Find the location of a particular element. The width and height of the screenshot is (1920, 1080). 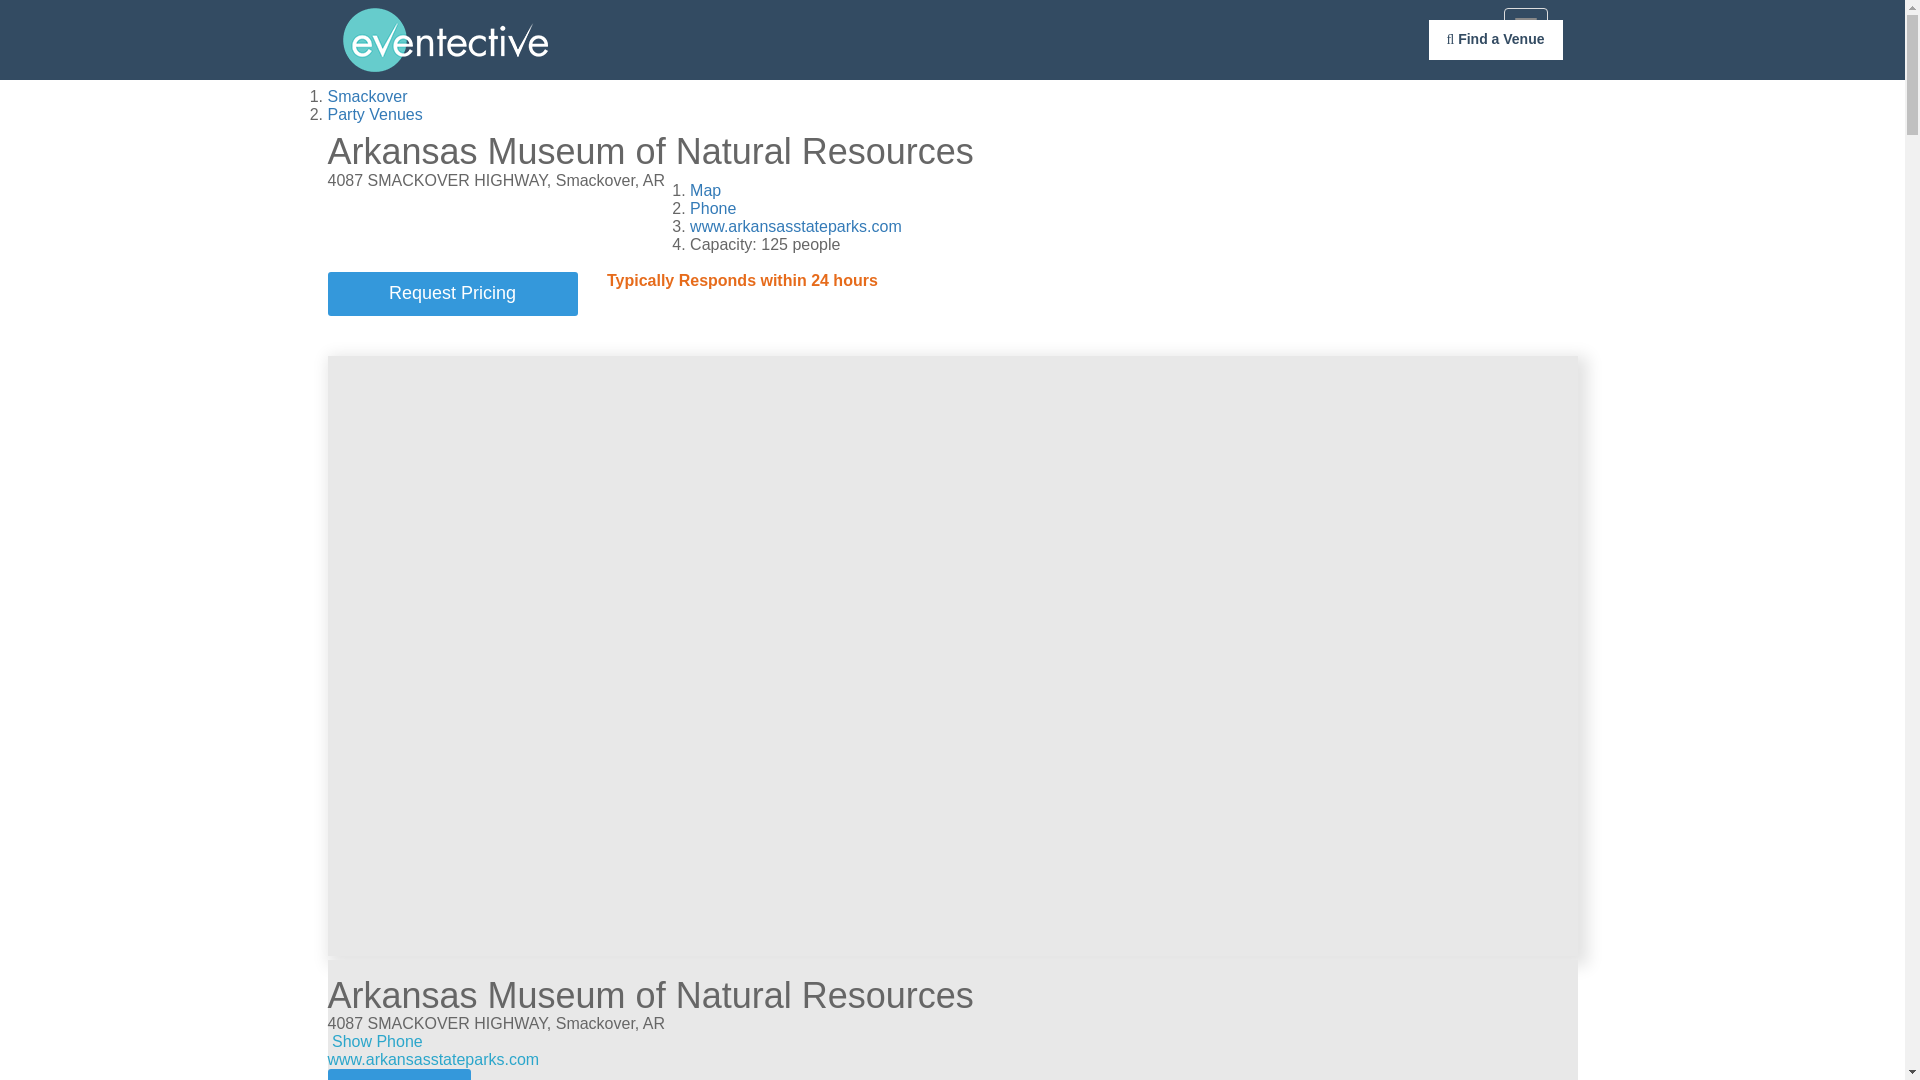

Find a Venue is located at coordinates (1495, 40).